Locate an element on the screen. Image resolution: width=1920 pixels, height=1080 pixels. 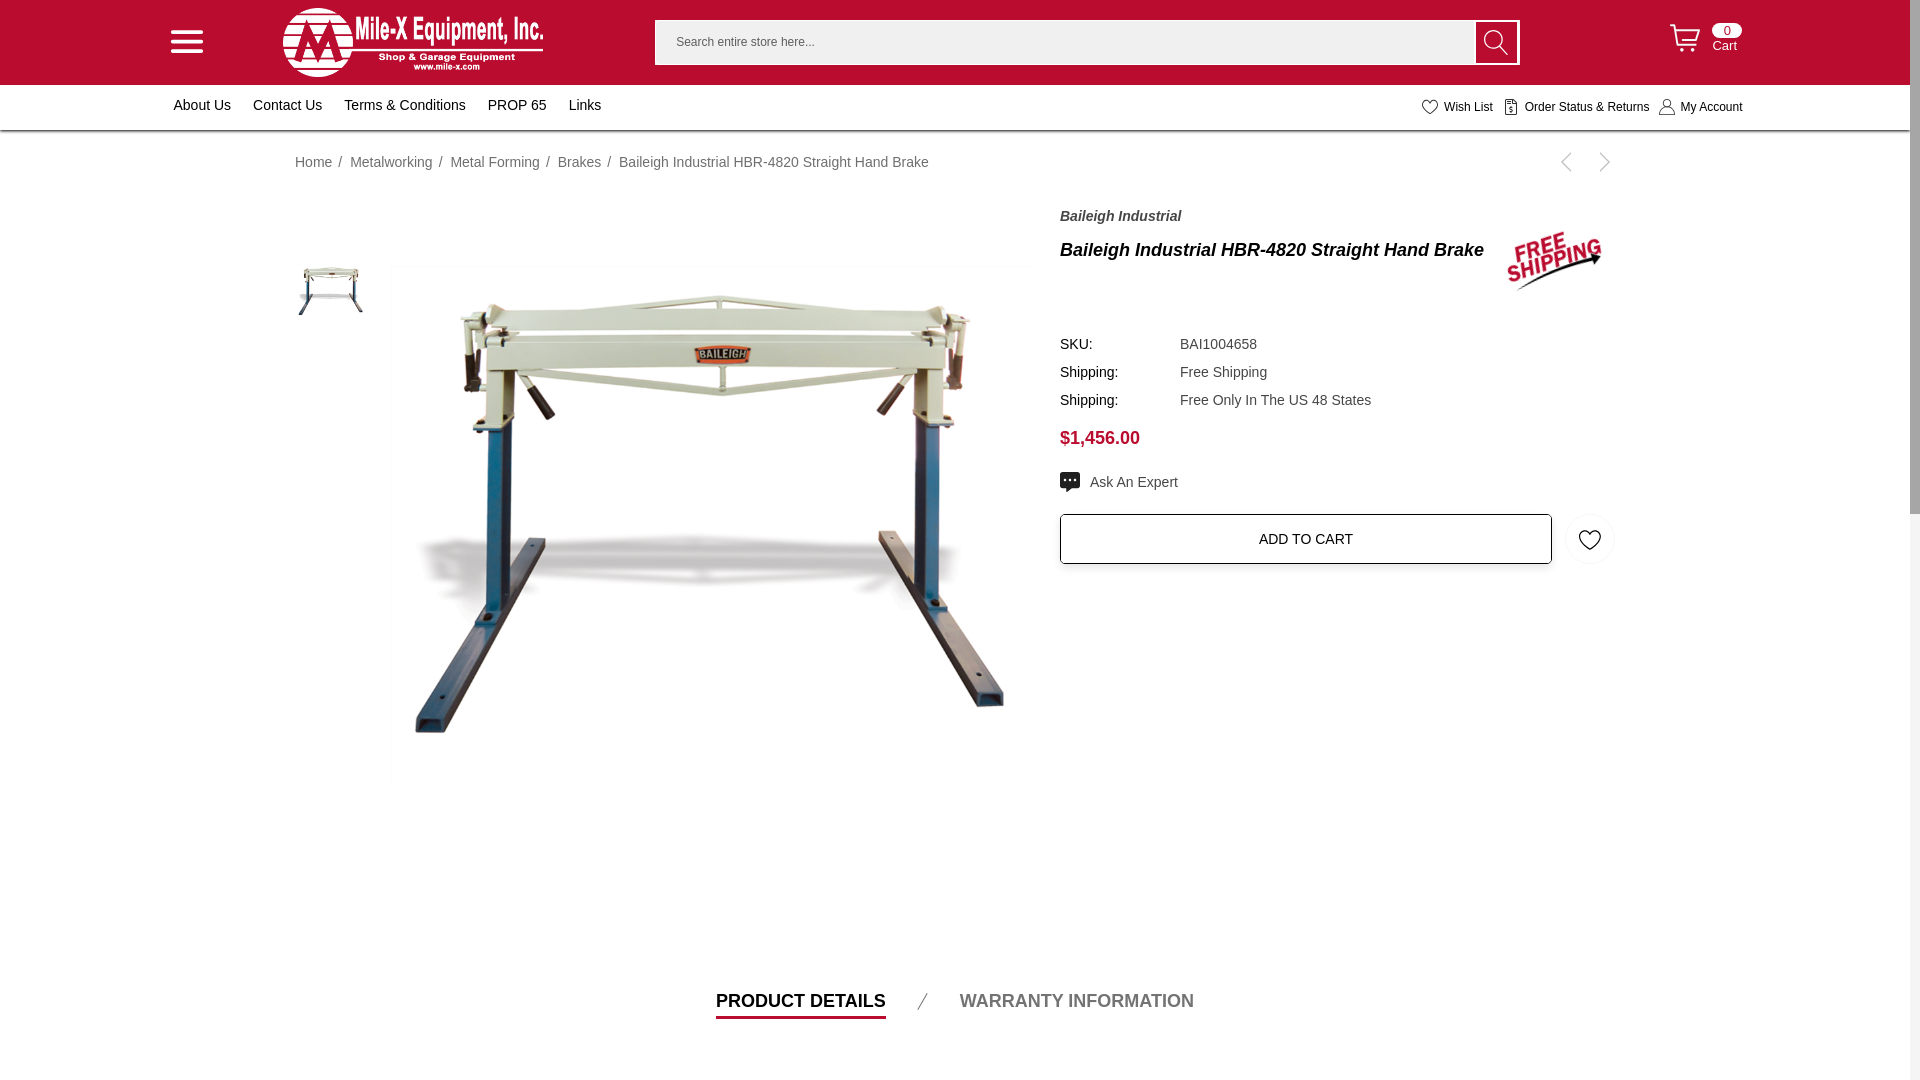
About Us is located at coordinates (1700, 107).